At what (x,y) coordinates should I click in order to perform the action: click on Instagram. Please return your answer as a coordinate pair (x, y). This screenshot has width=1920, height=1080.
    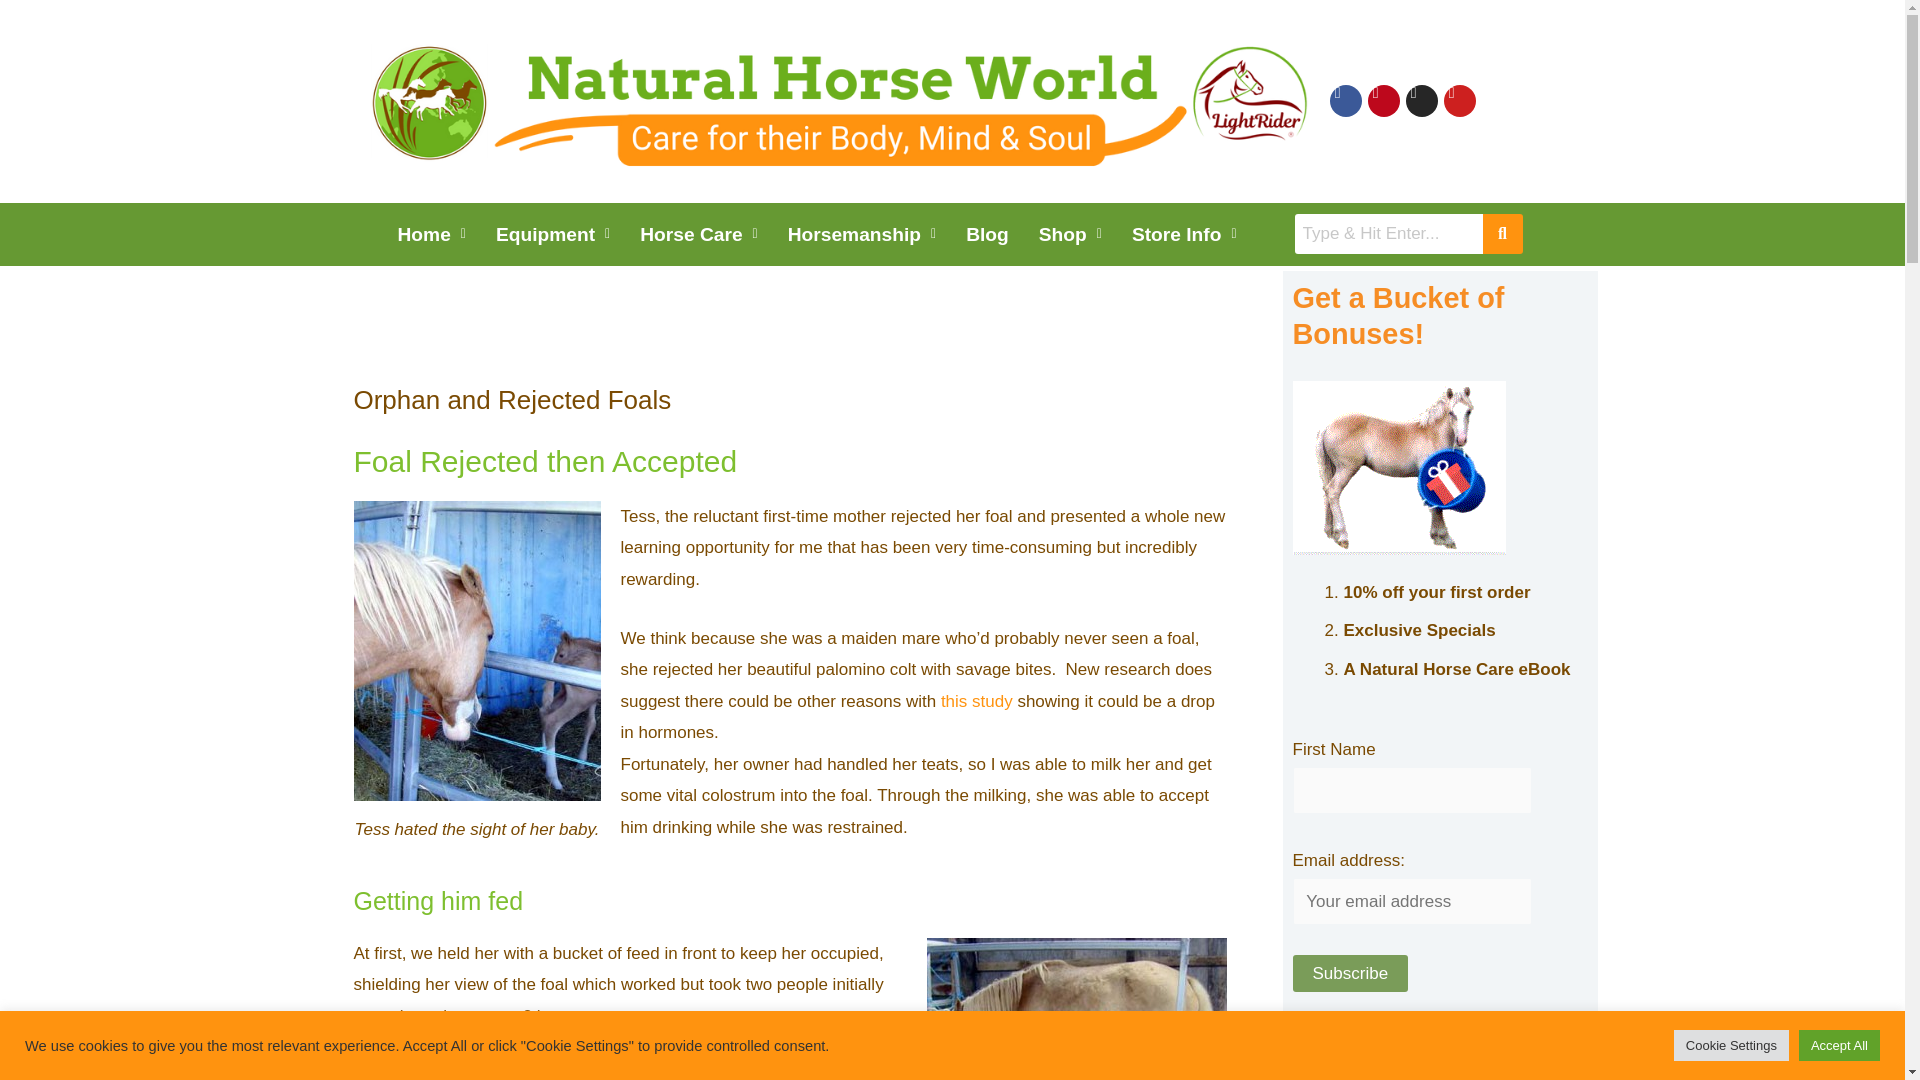
    Looking at the image, I should click on (1422, 100).